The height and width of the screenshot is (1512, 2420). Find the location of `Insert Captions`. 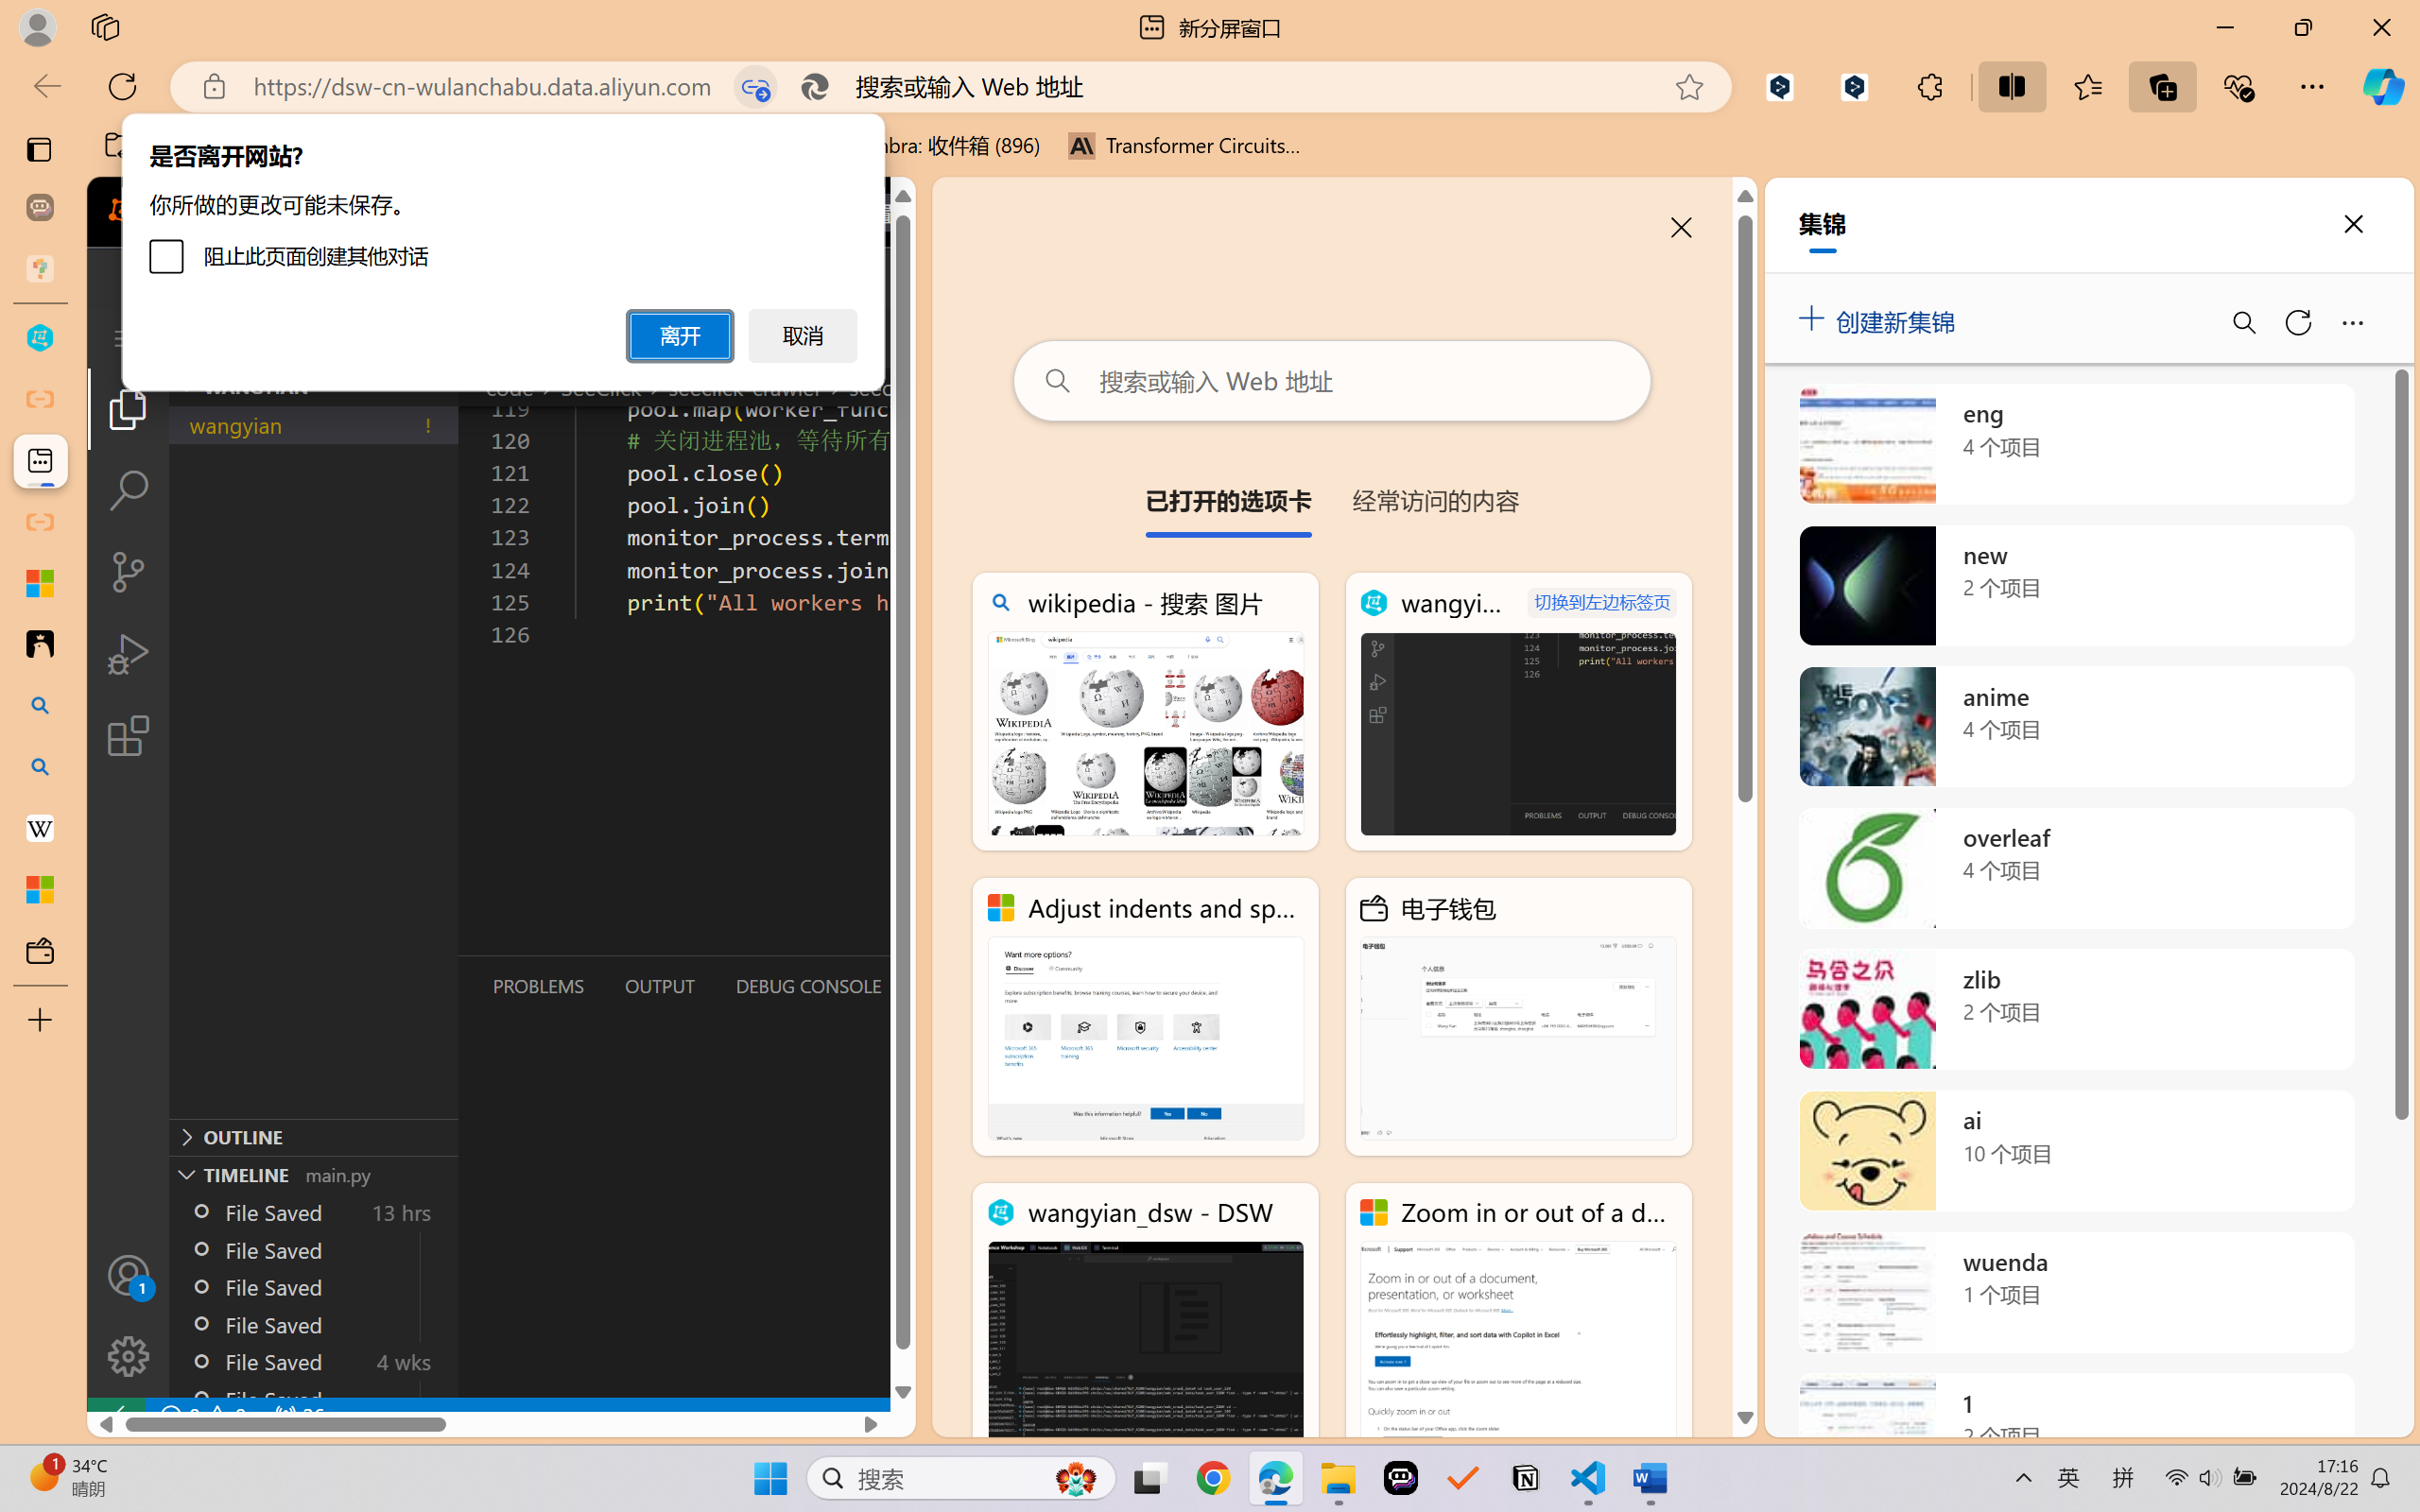

Insert Captions is located at coordinates (934, 109).